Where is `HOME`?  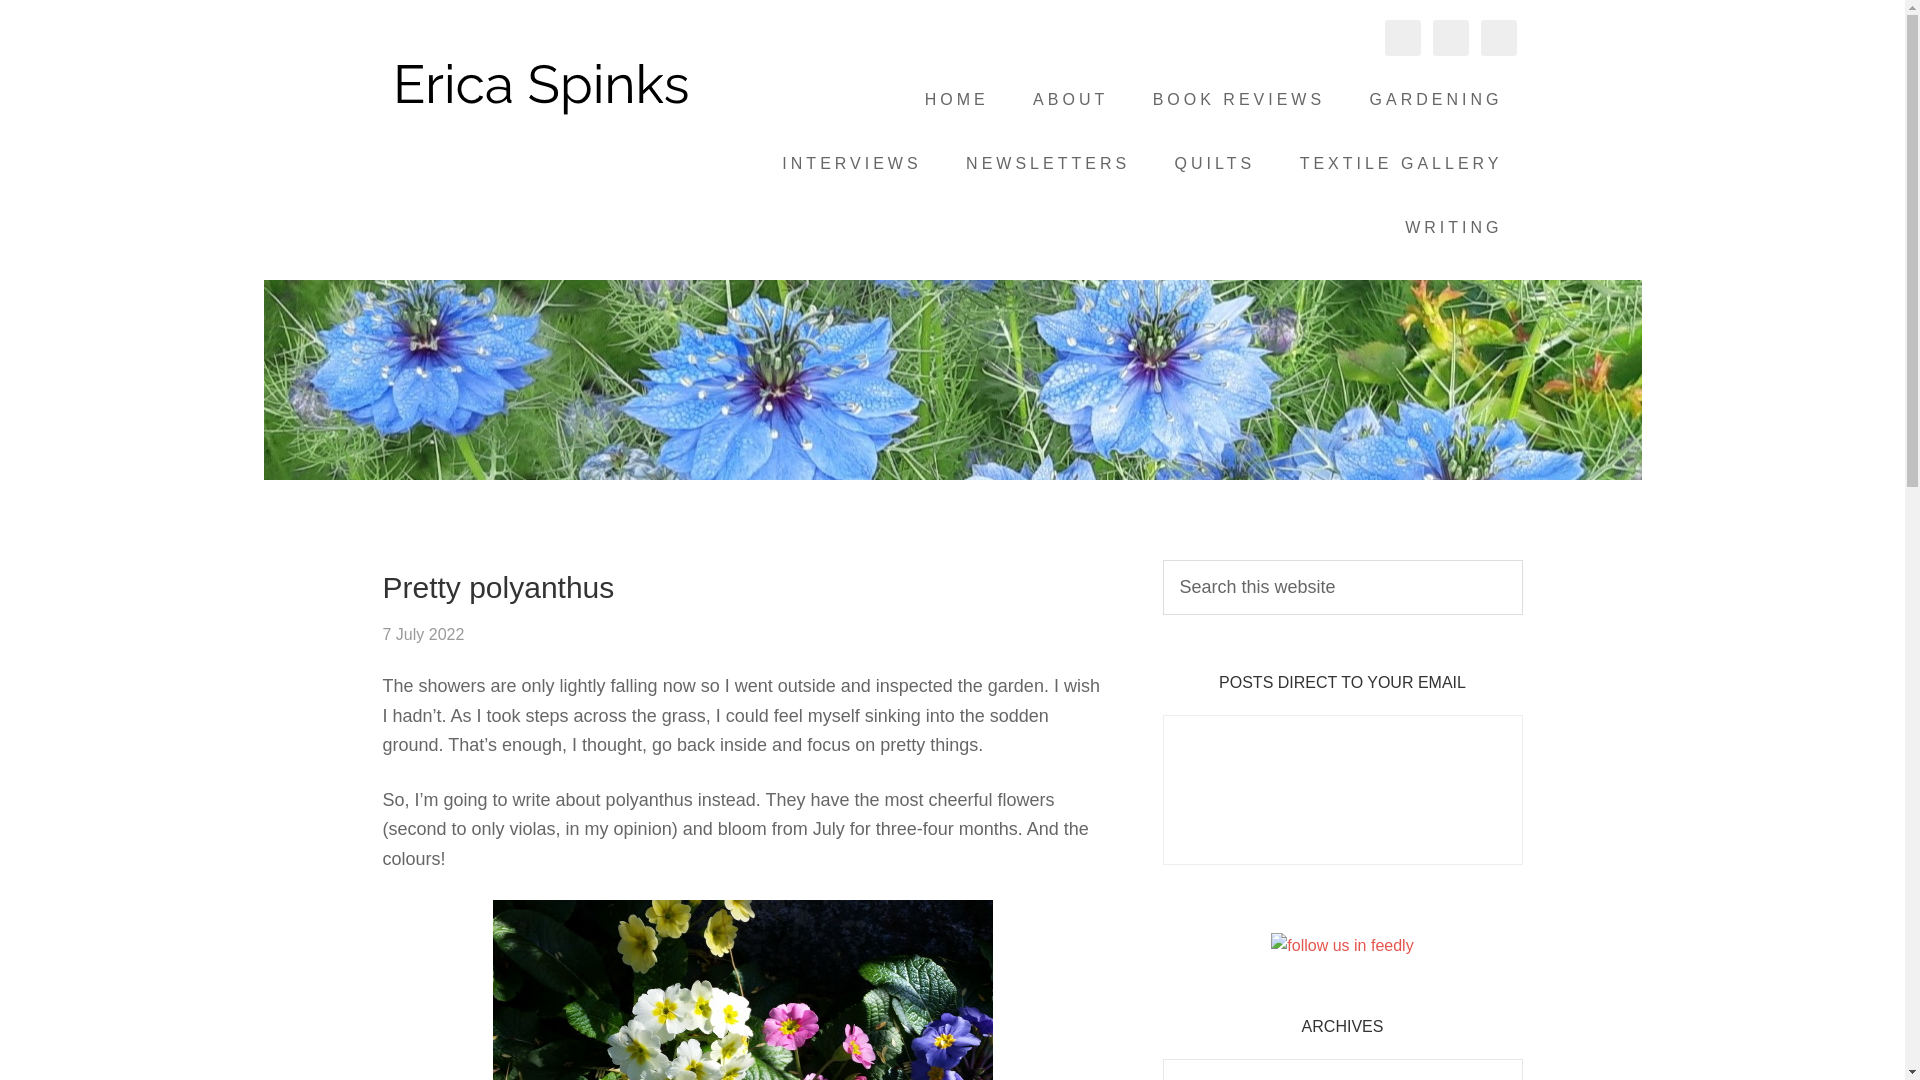 HOME is located at coordinates (956, 100).